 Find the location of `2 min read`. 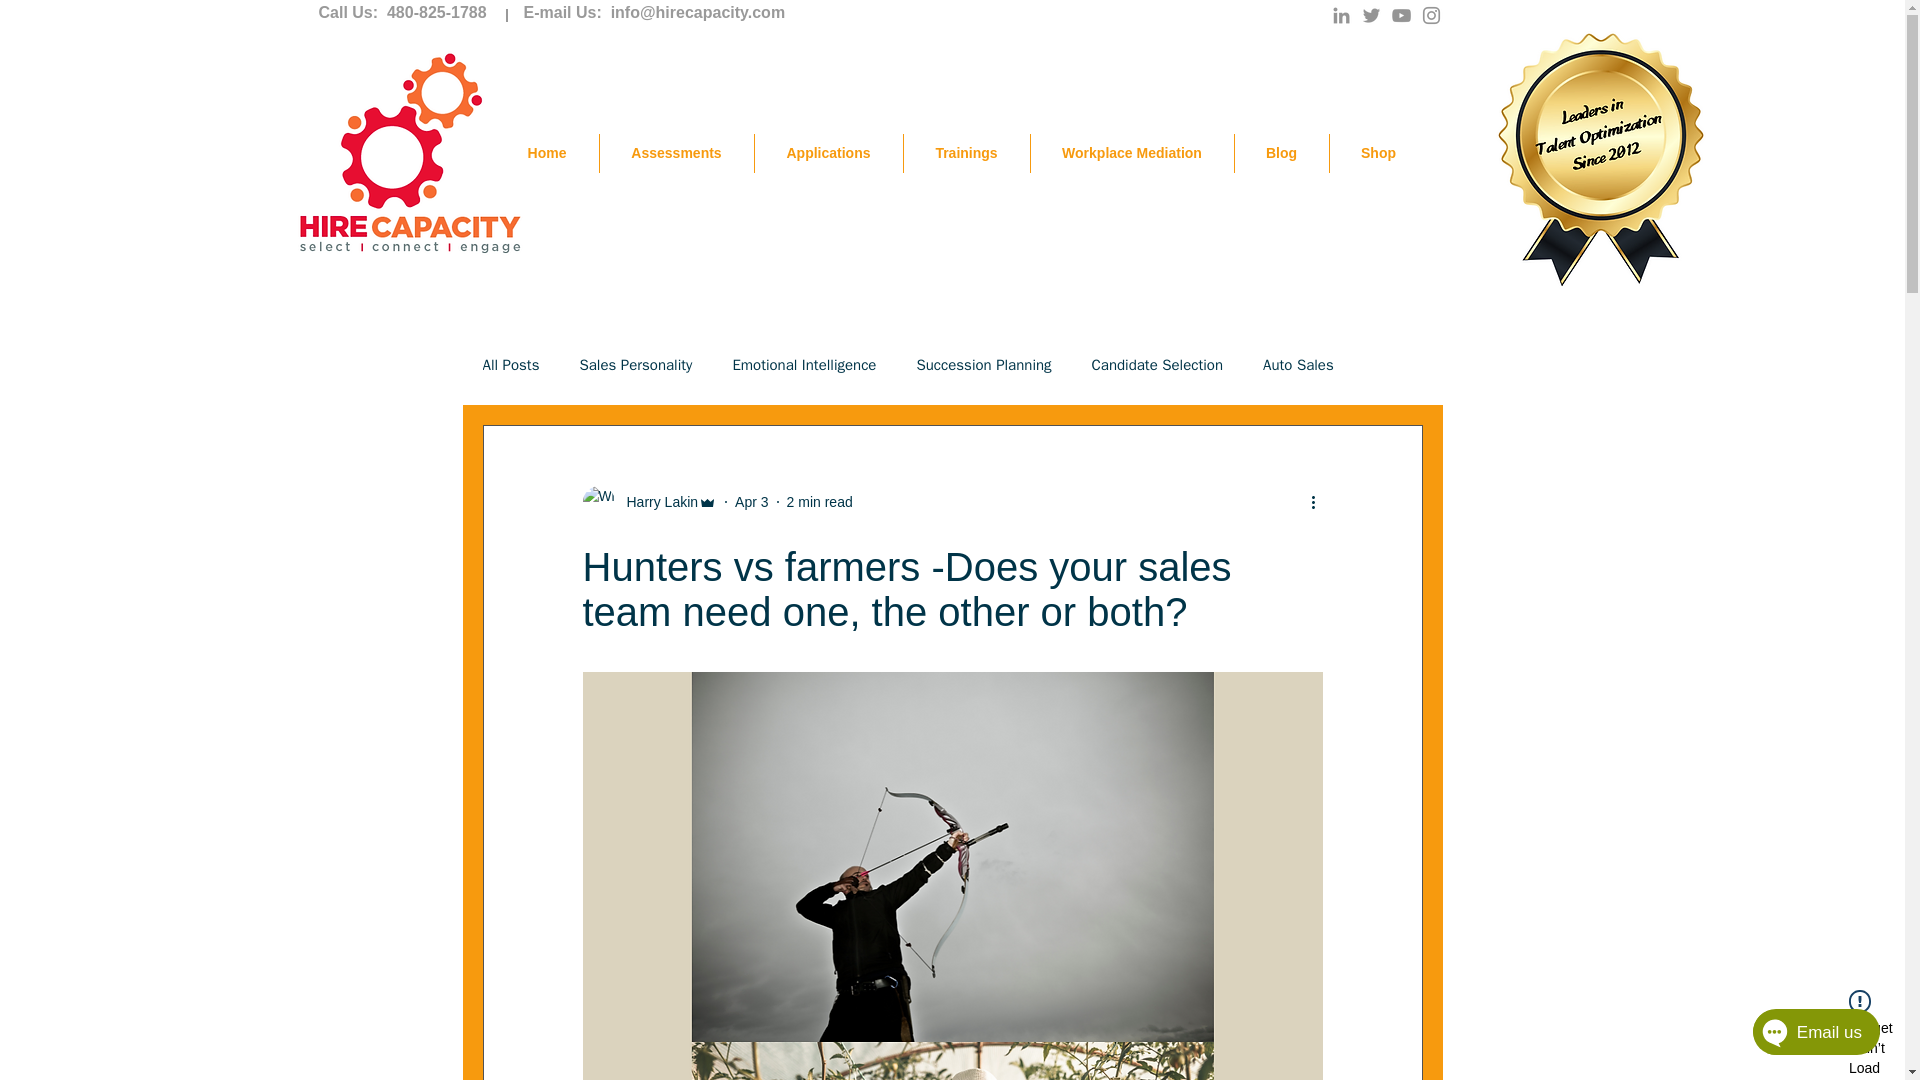

2 min read is located at coordinates (820, 501).